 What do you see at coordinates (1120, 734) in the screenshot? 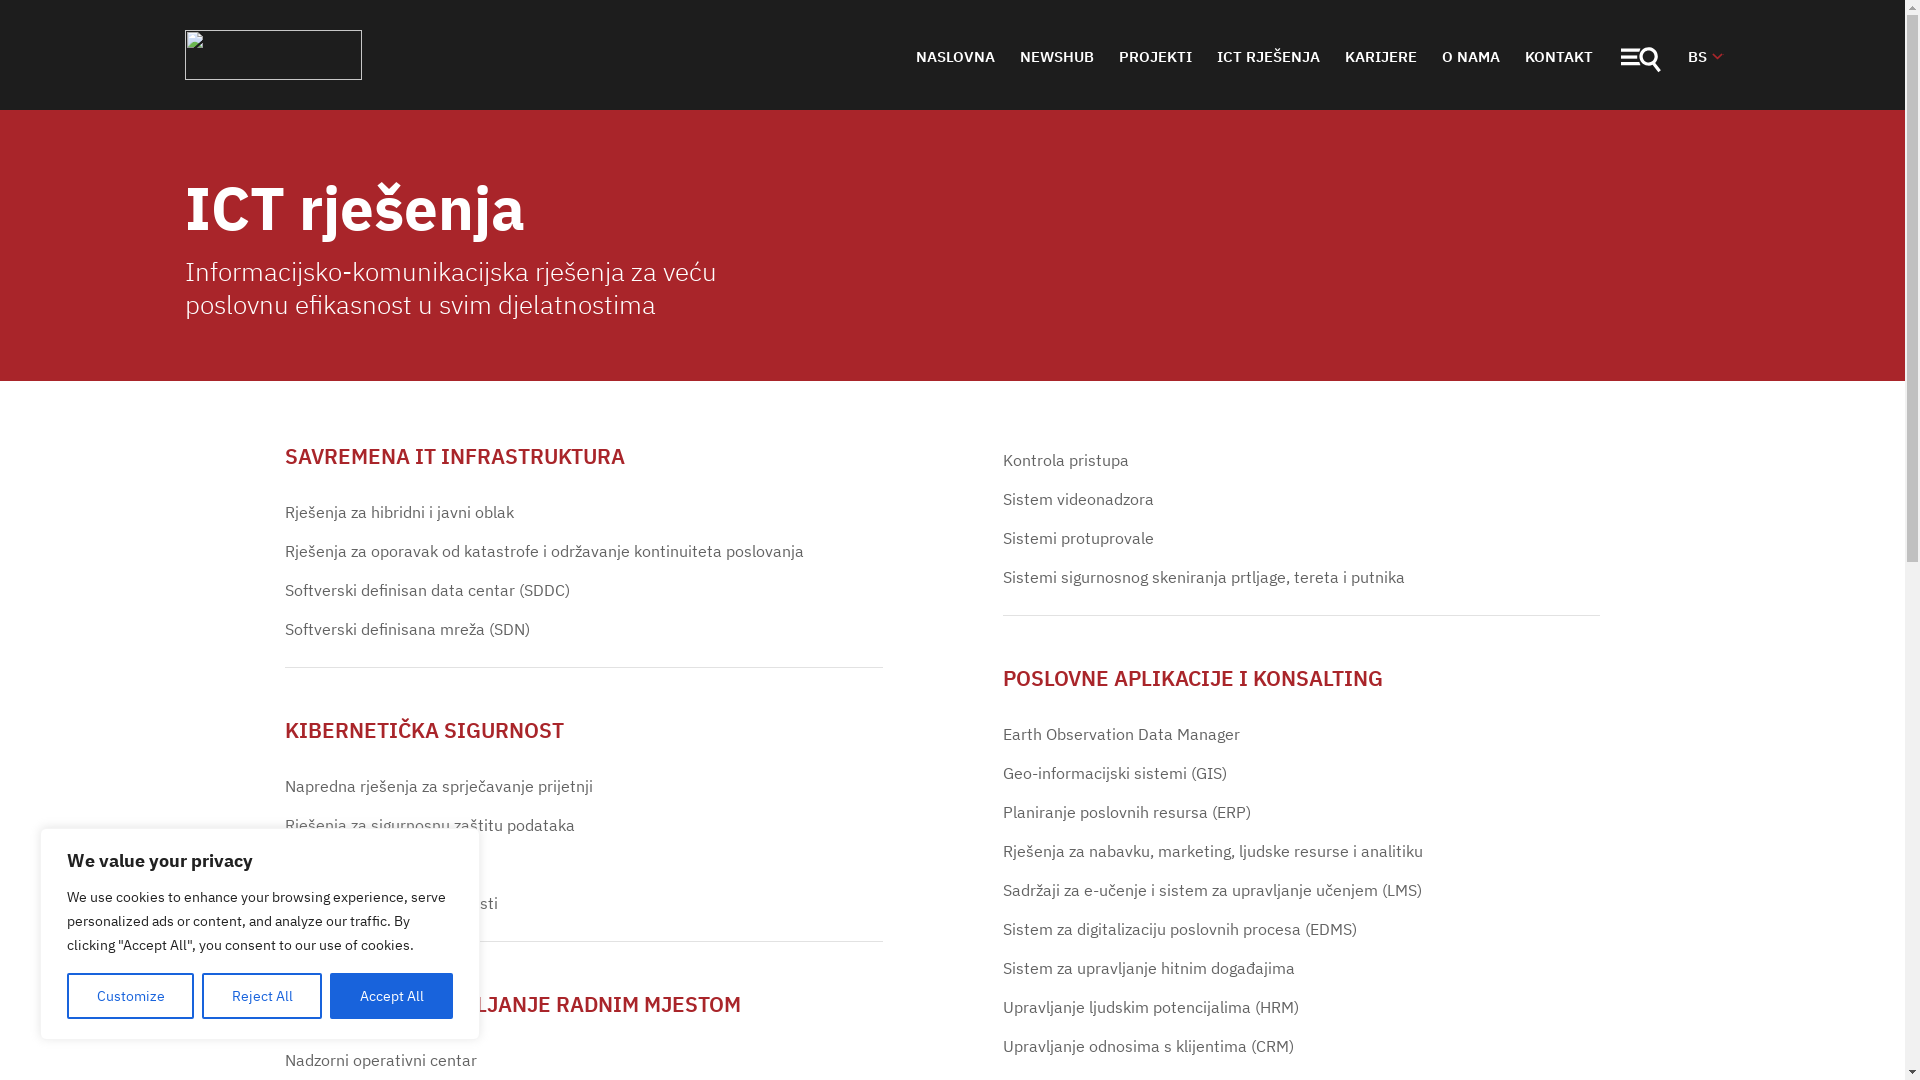
I see `Earth Observation Data Manager` at bounding box center [1120, 734].